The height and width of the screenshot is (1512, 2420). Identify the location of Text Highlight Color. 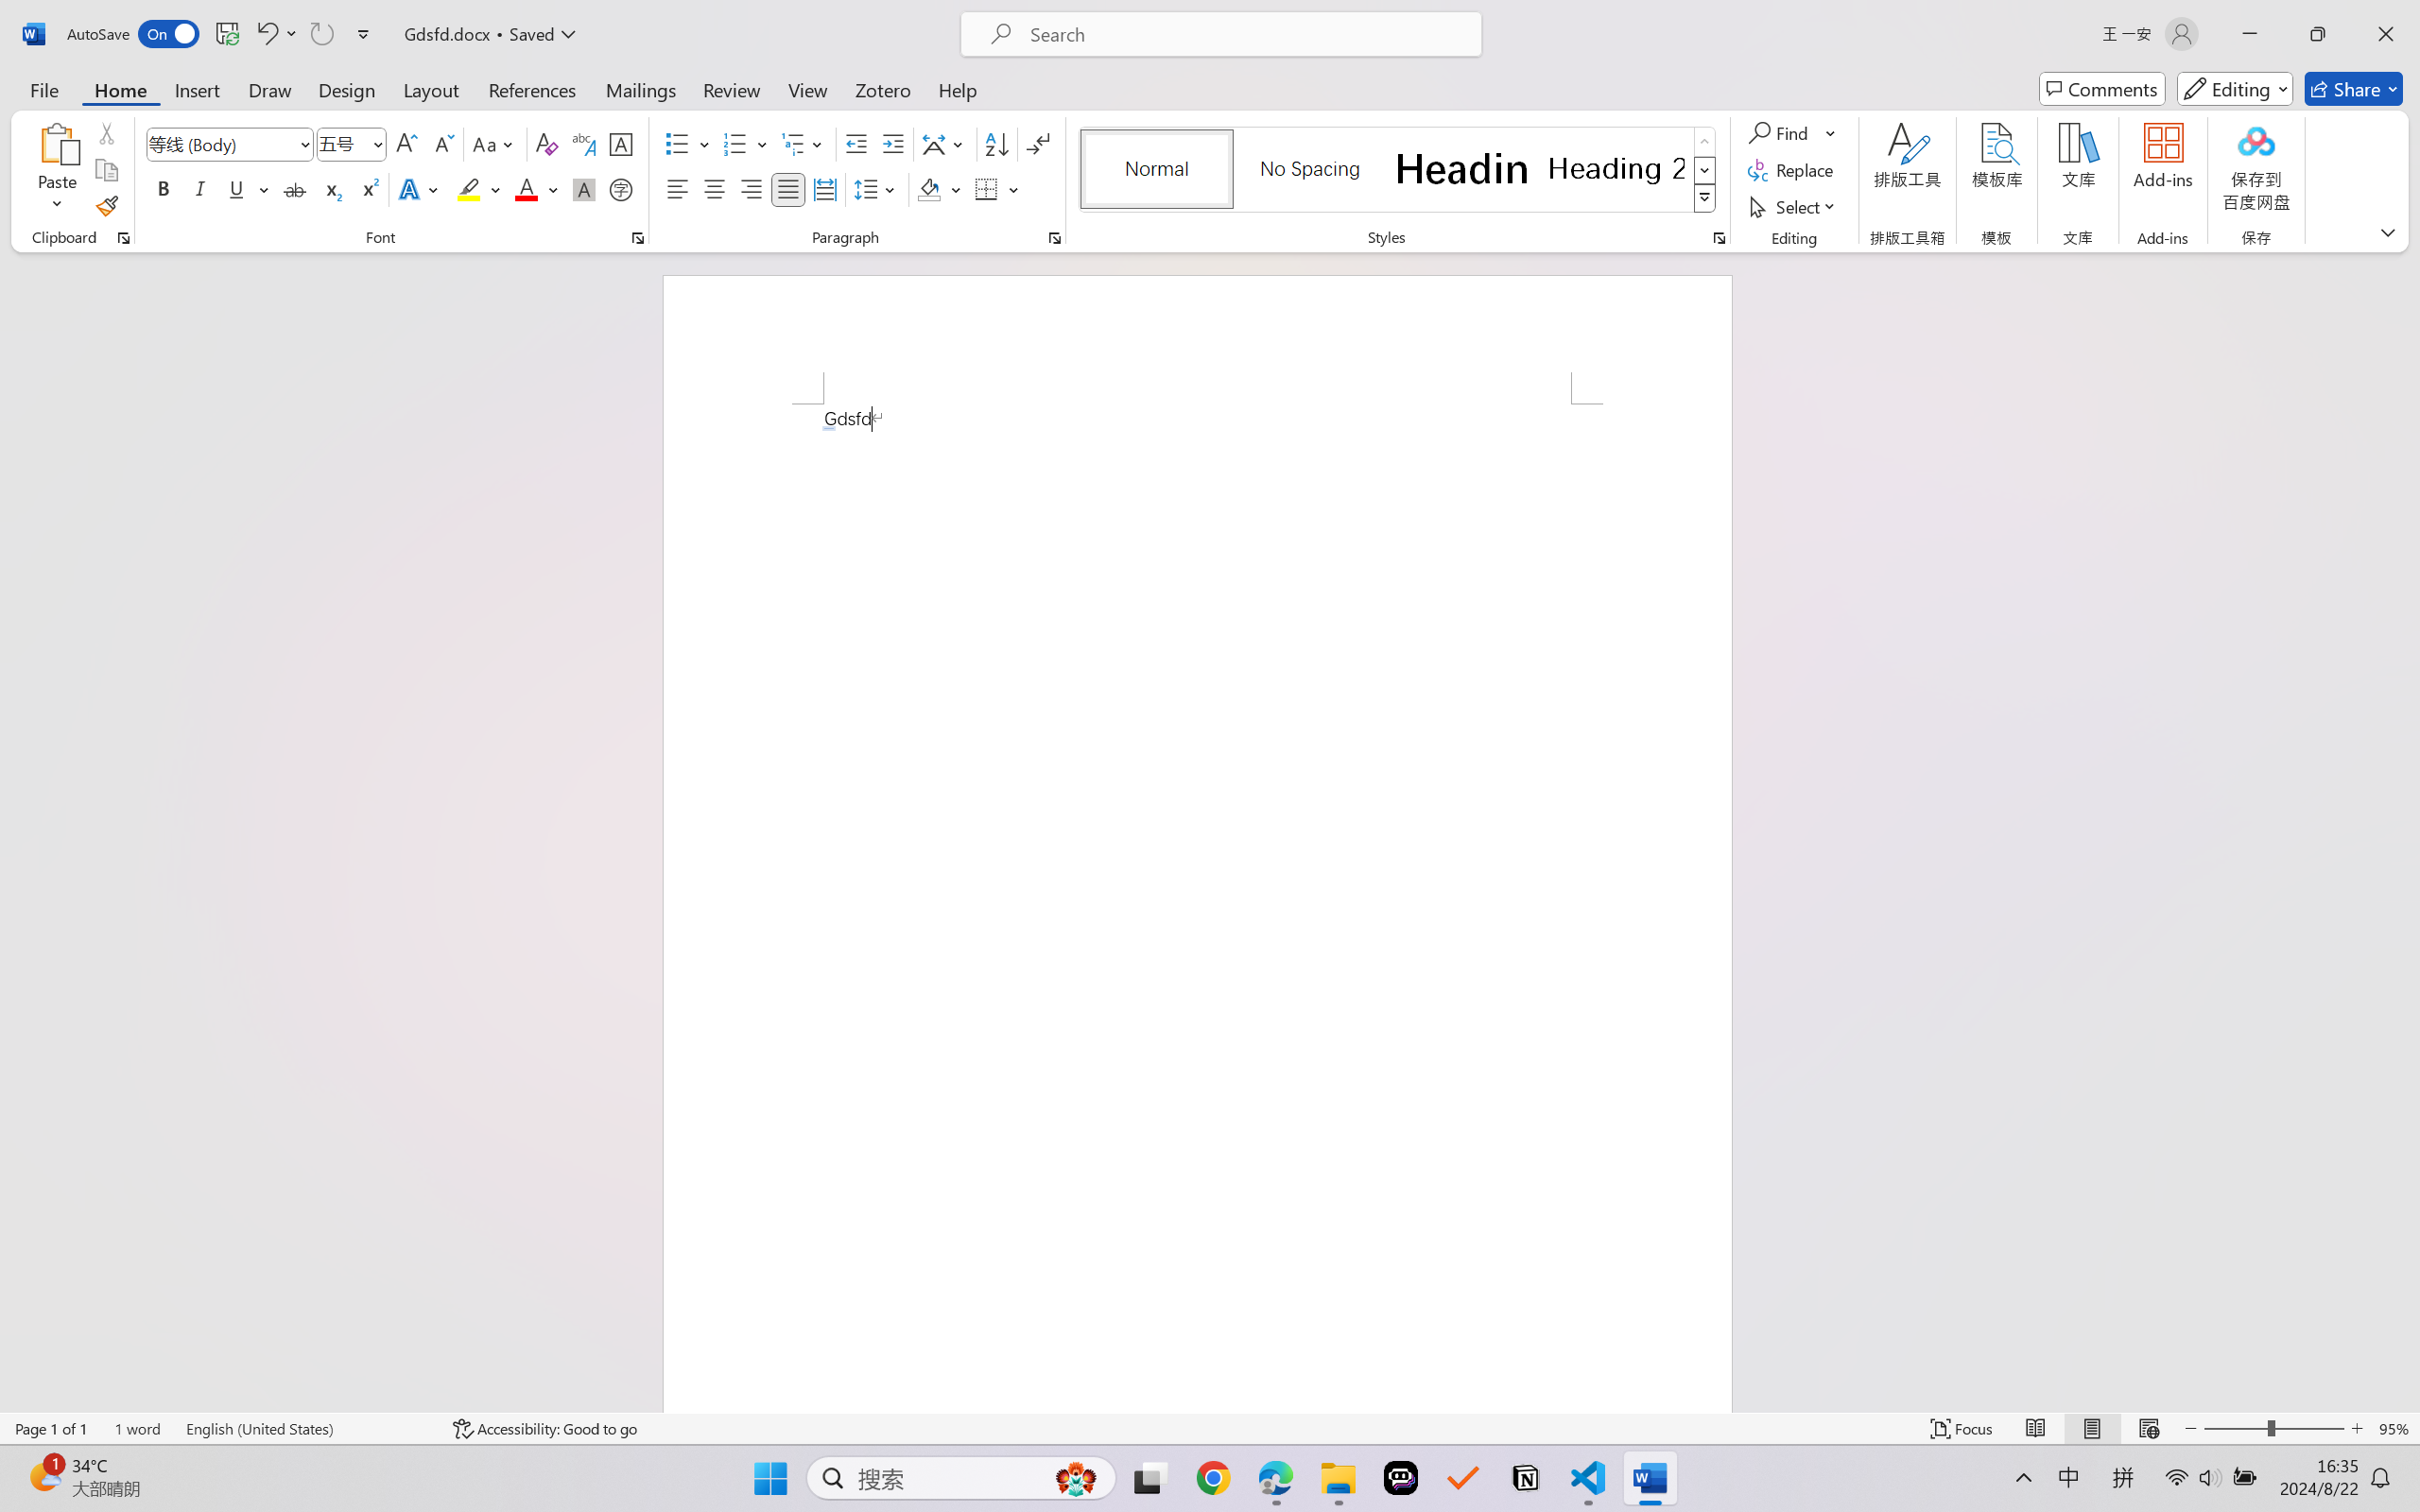
(478, 189).